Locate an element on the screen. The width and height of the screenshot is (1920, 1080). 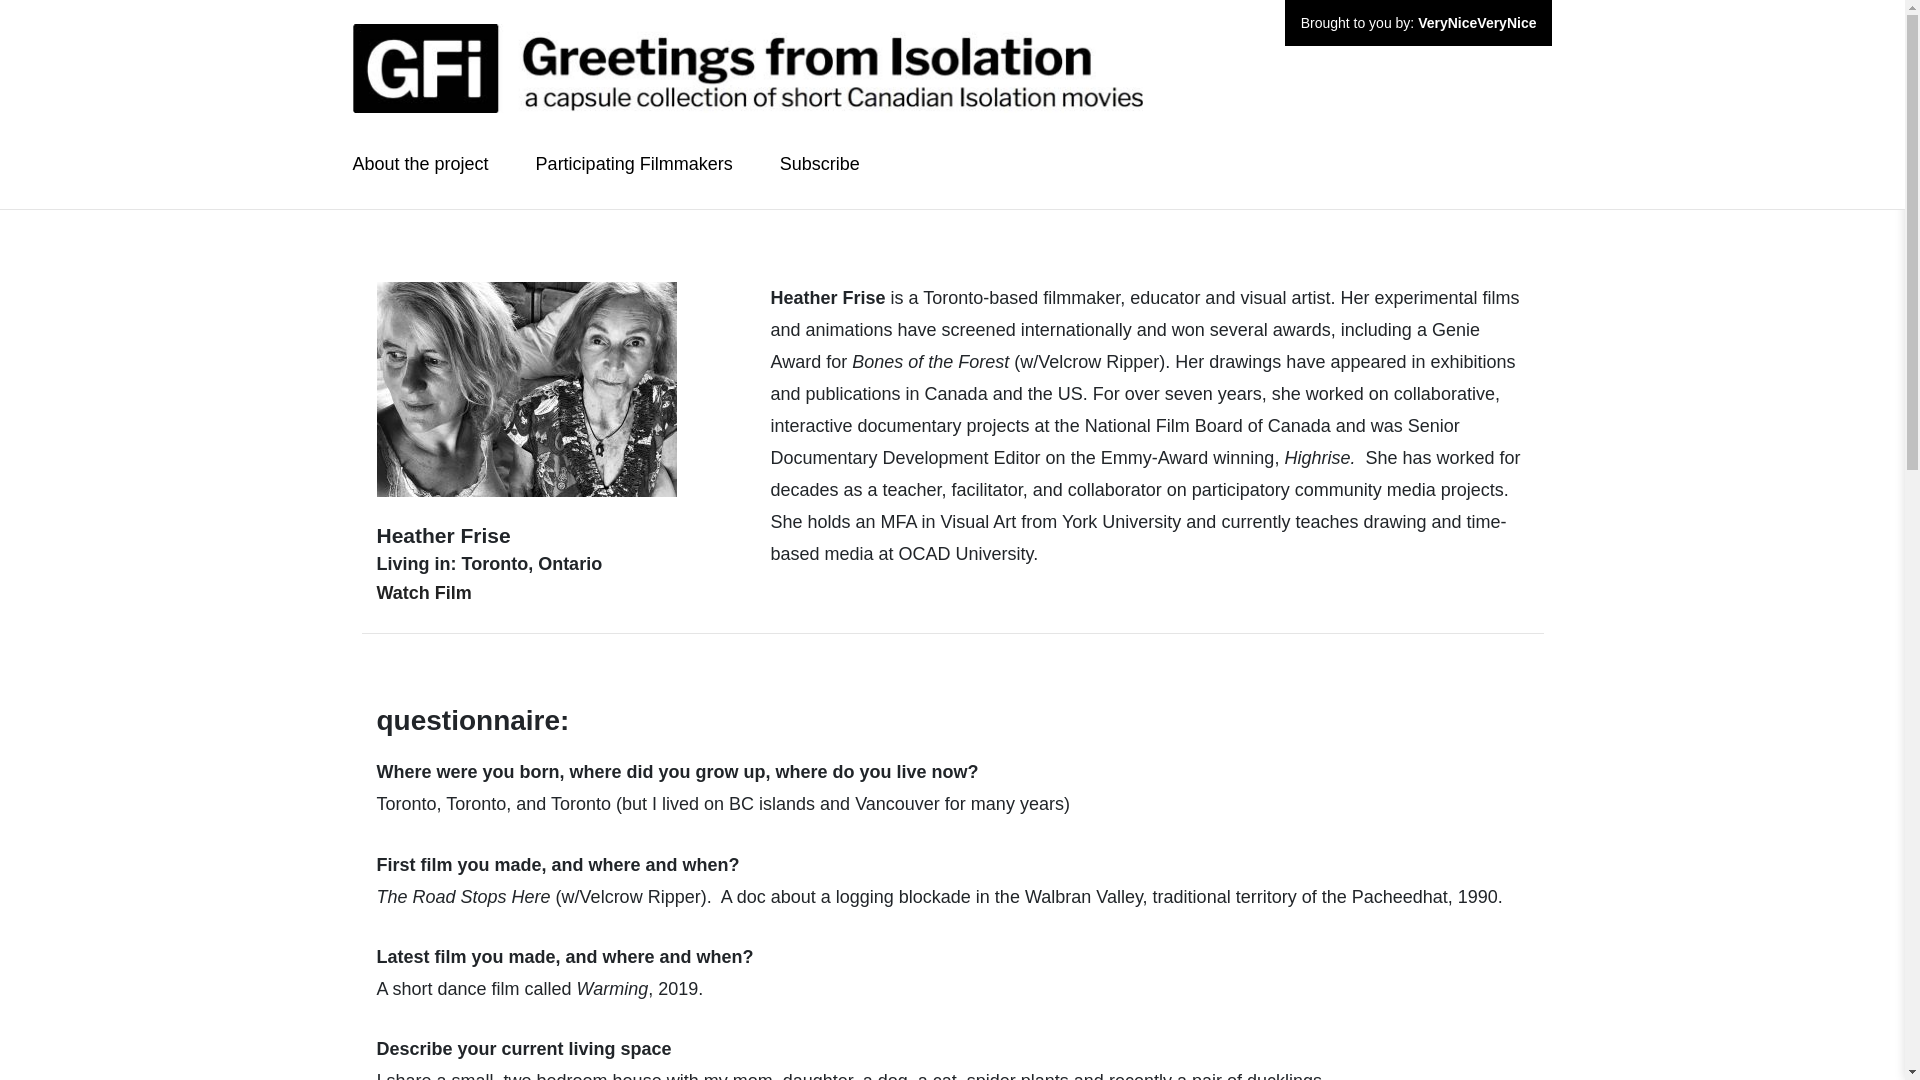
About the project is located at coordinates (421, 166).